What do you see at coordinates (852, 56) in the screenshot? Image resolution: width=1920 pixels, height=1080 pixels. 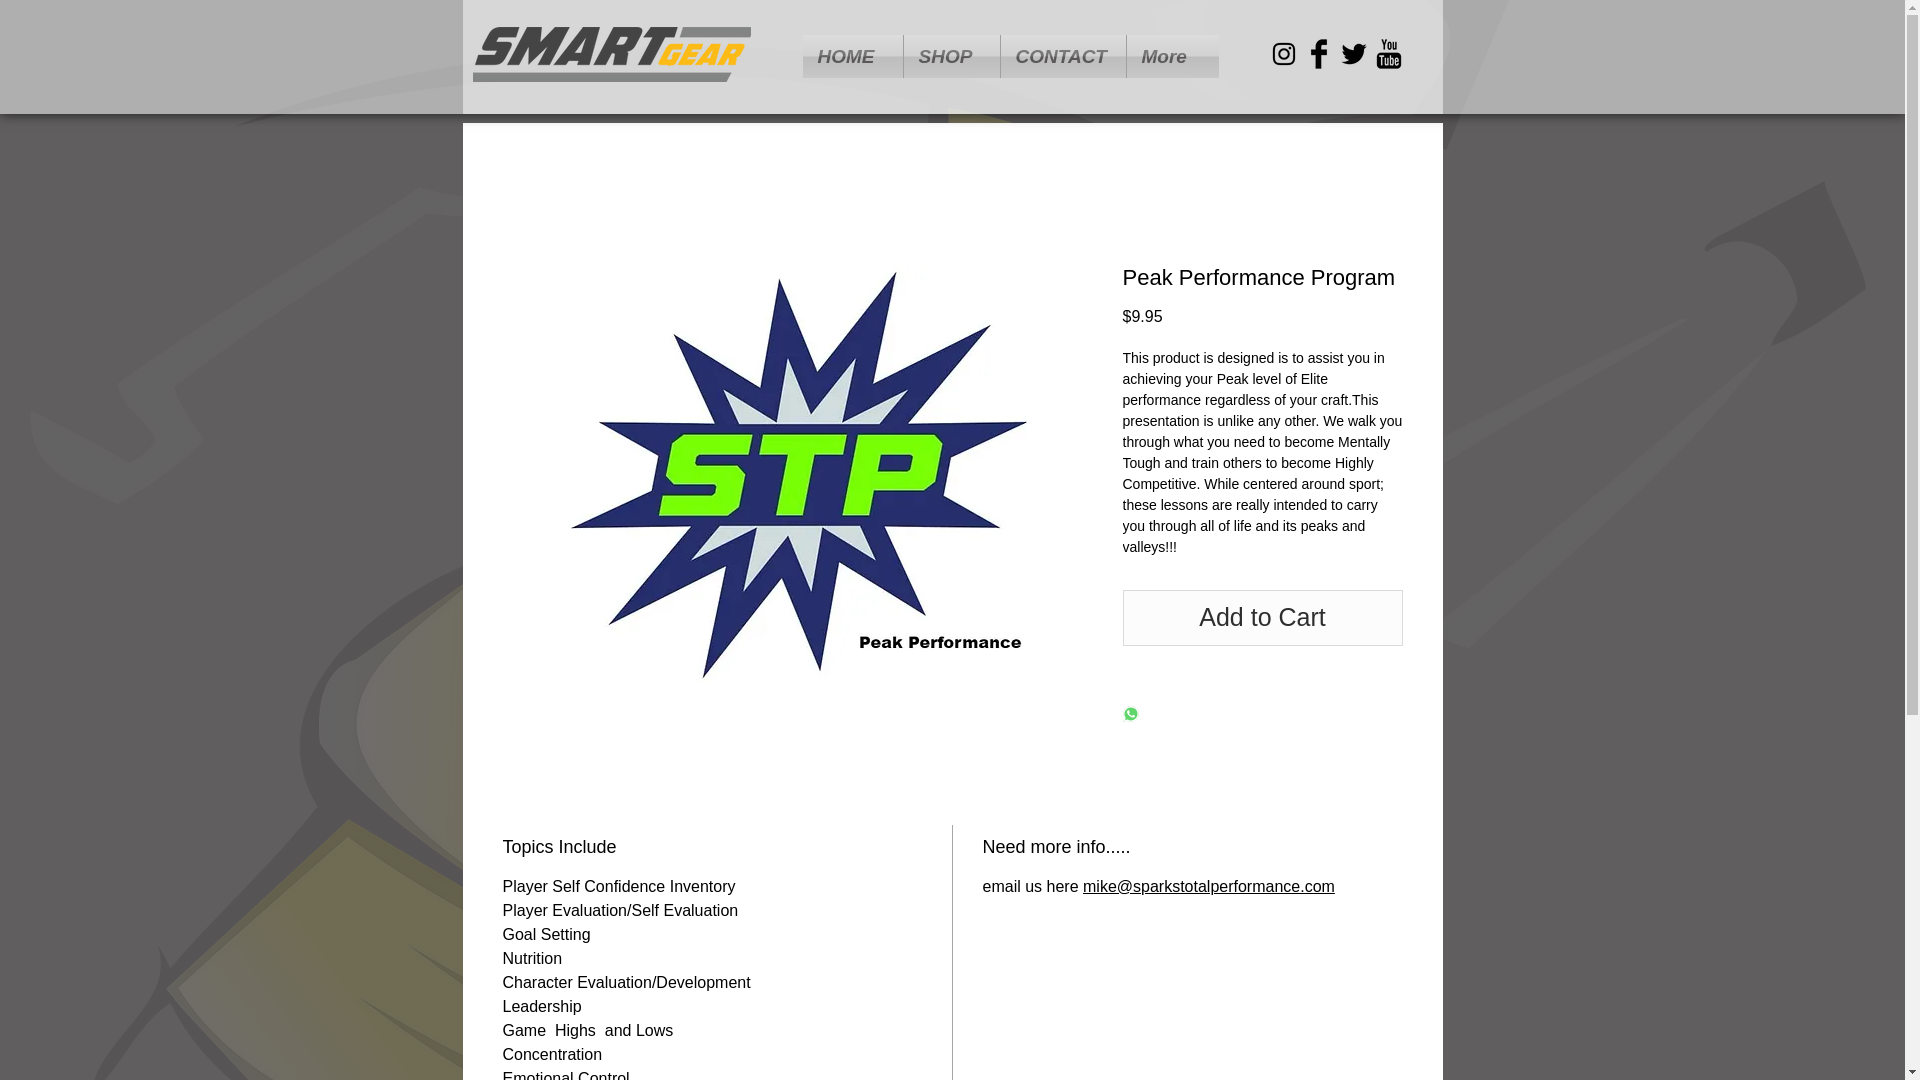 I see `HOME` at bounding box center [852, 56].